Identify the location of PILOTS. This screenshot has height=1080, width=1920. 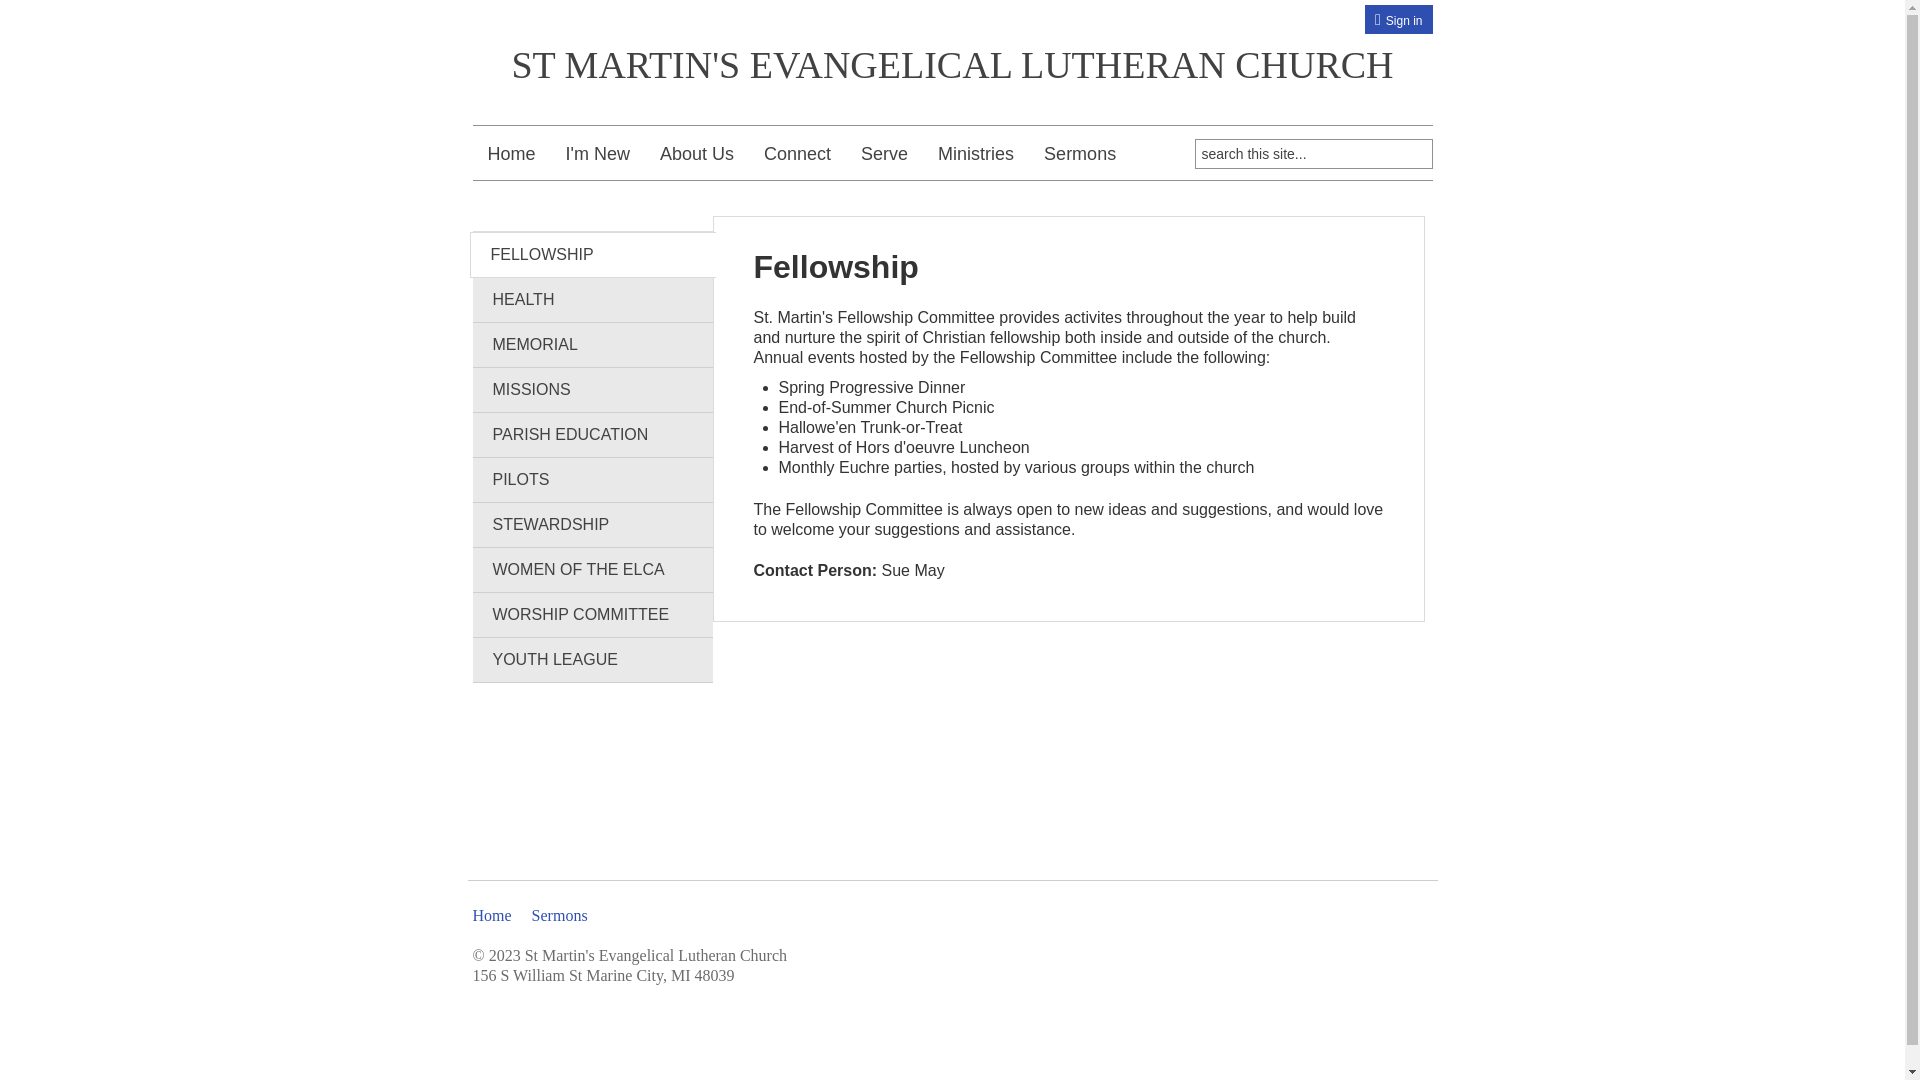
(592, 480).